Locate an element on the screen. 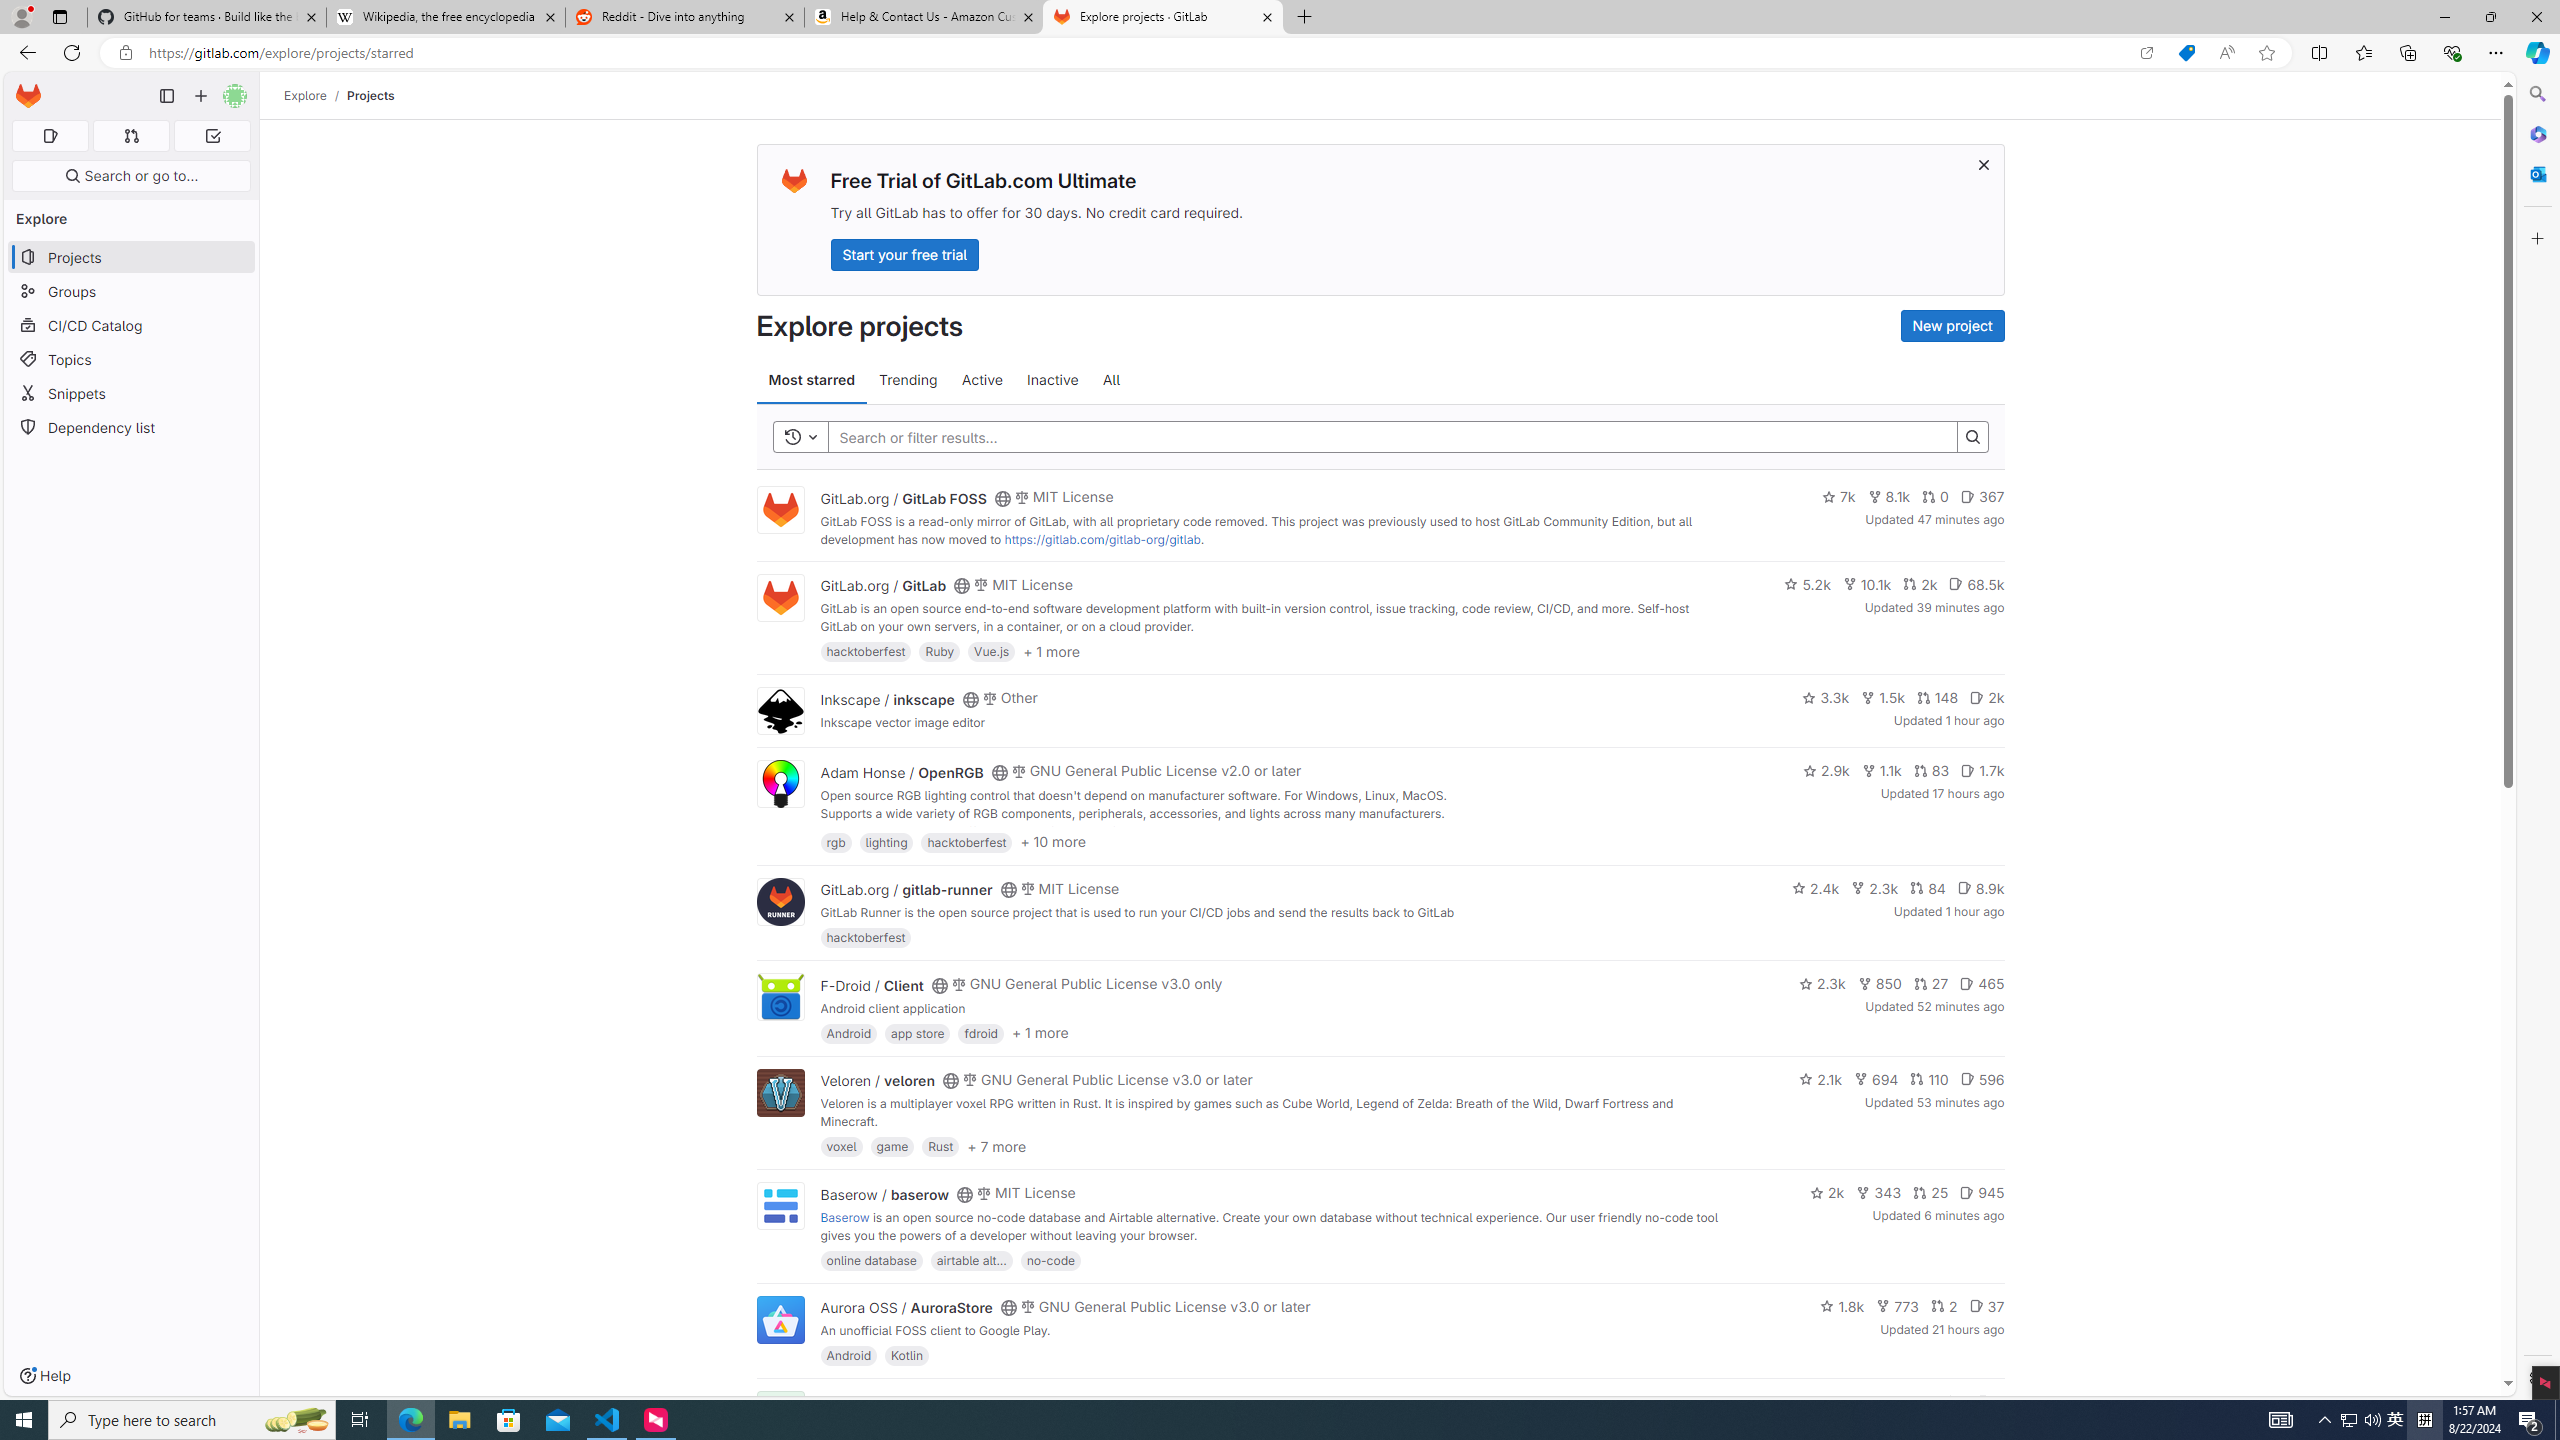  CI/CD Catalog is located at coordinates (132, 326).